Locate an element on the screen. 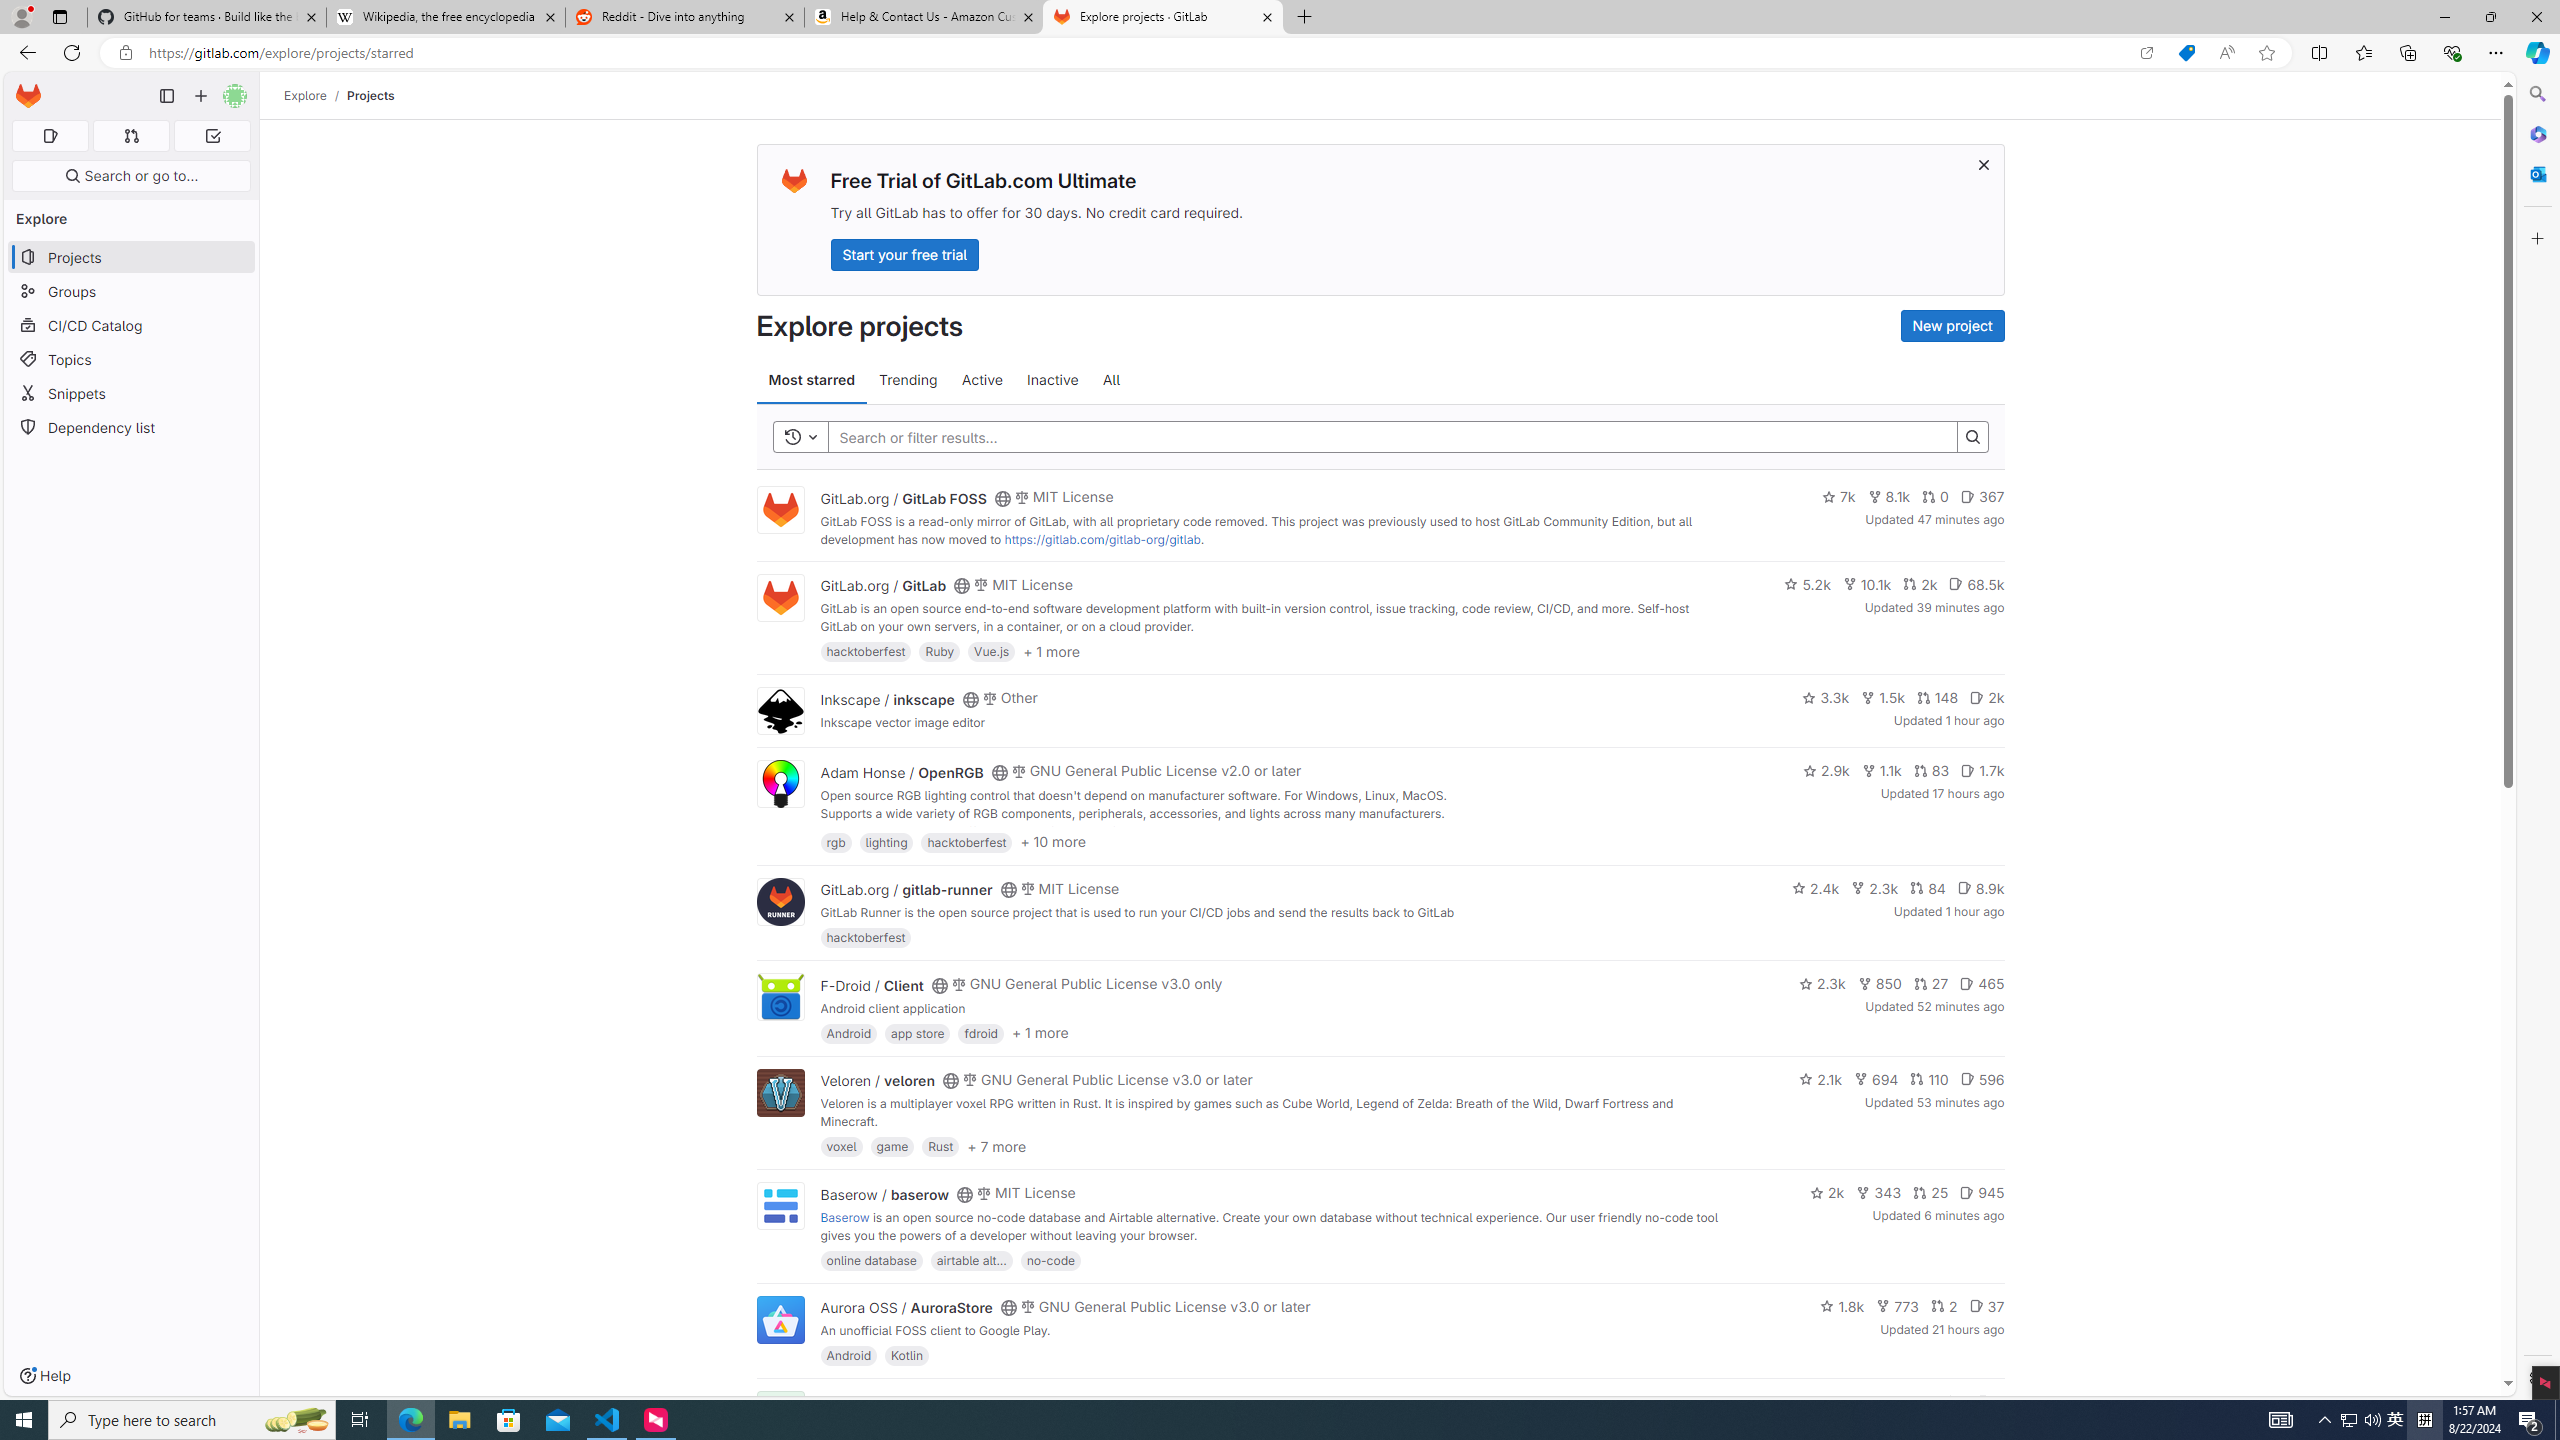  CI/CD Catalog is located at coordinates (132, 326).